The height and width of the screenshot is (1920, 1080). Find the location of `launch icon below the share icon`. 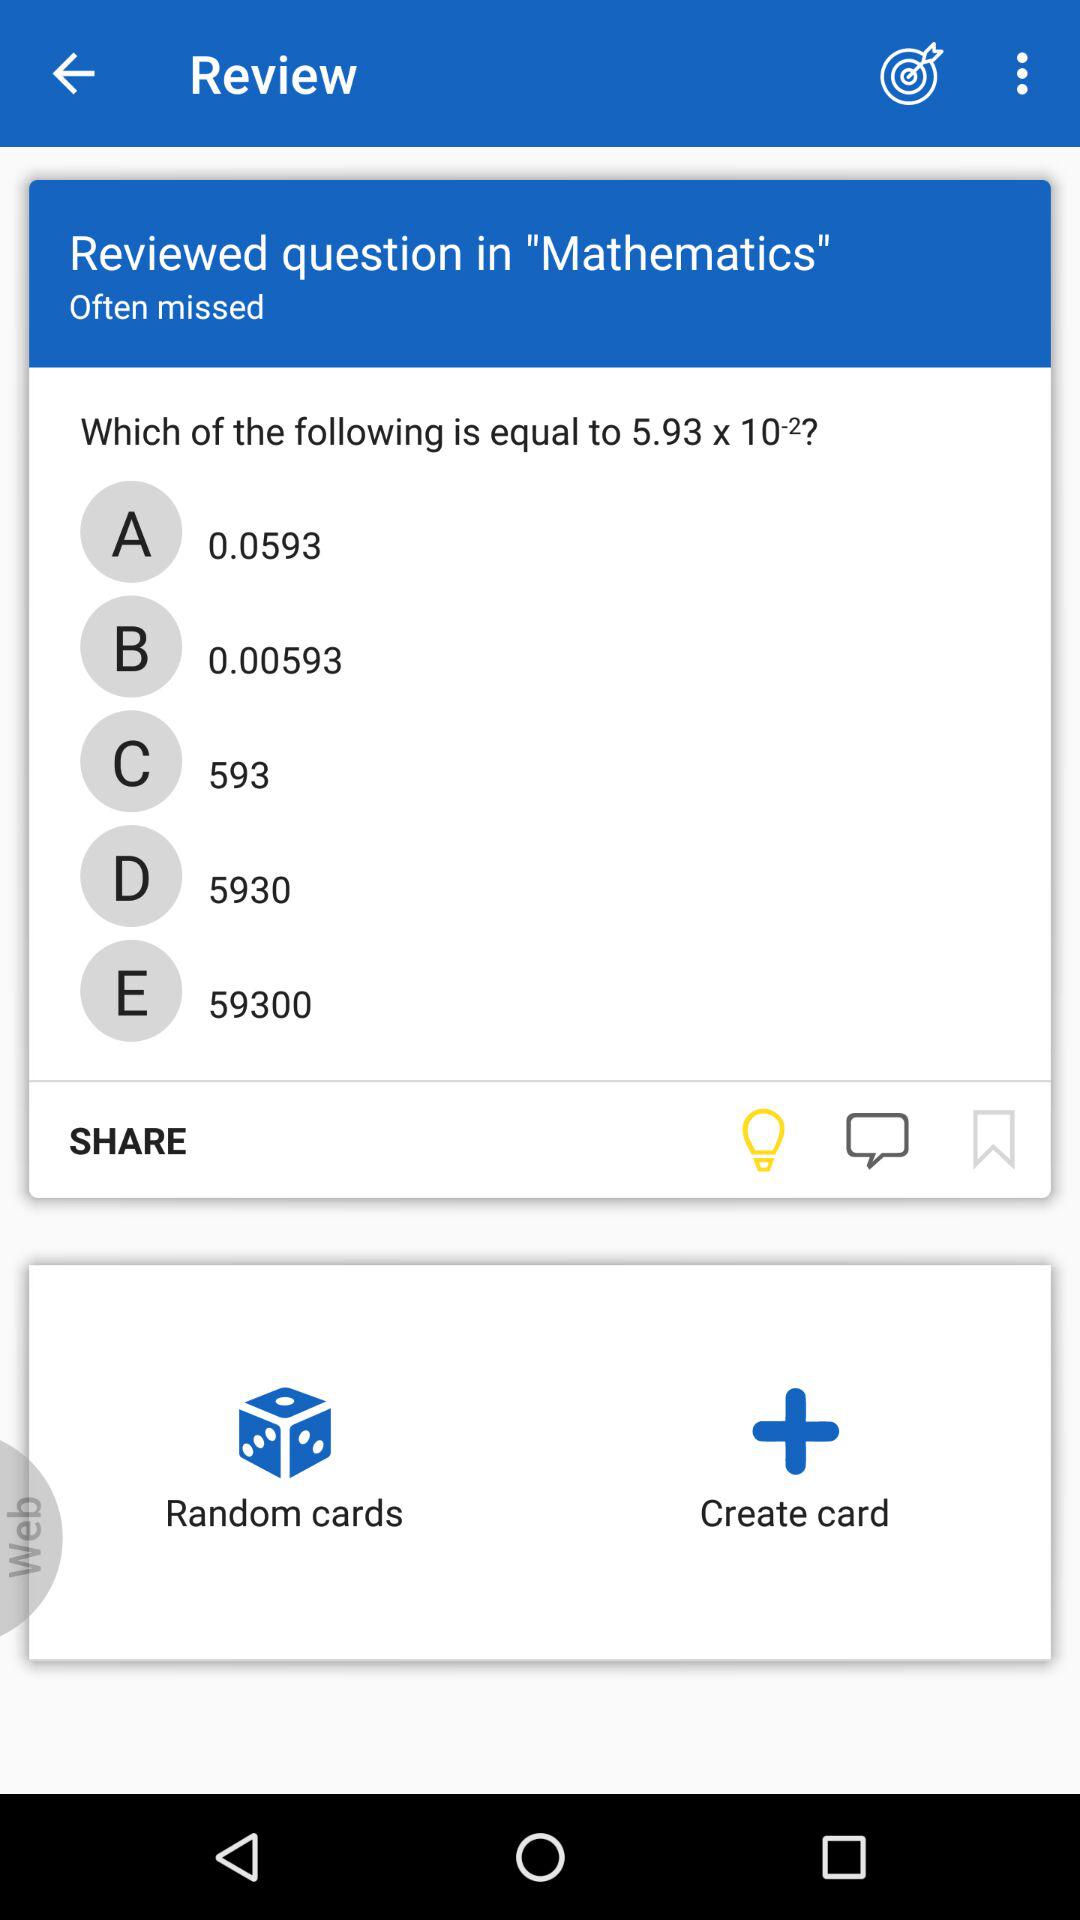

launch icon below the share icon is located at coordinates (32, 1538).